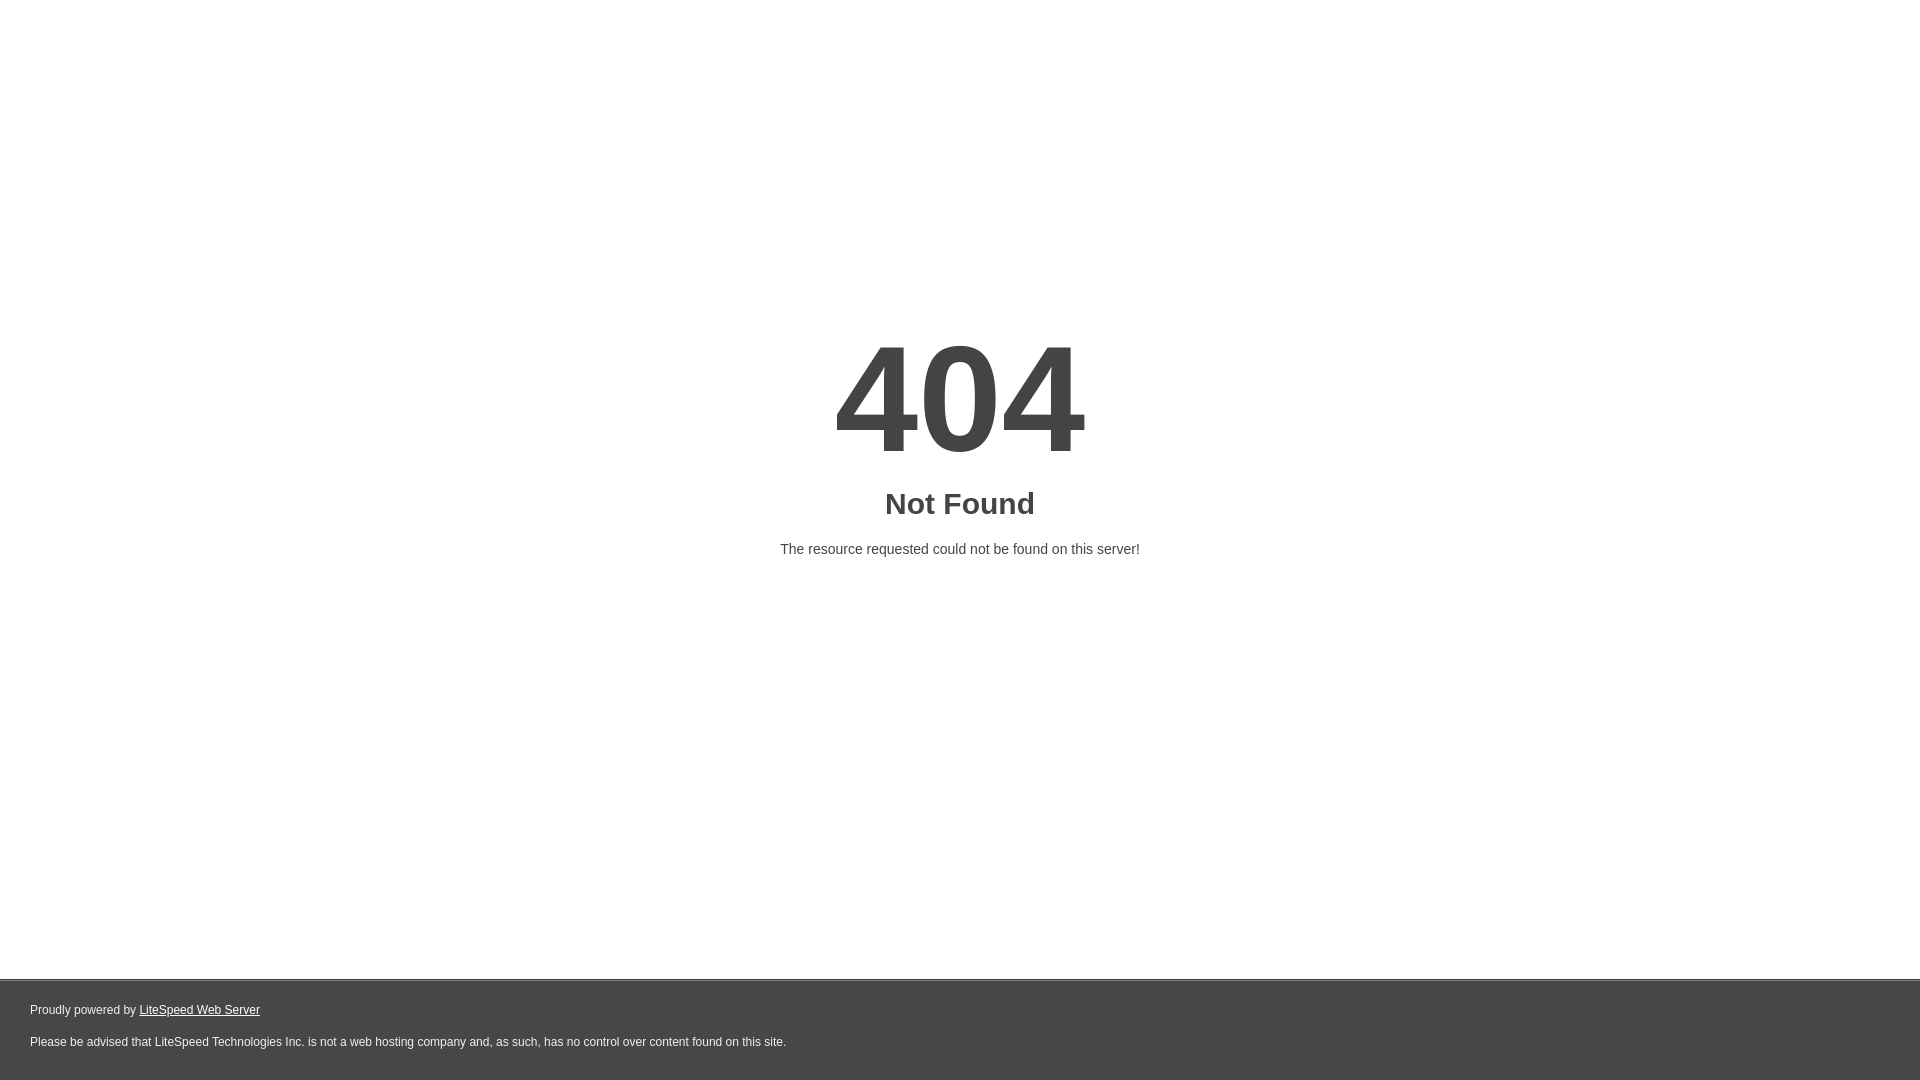 The height and width of the screenshot is (1080, 1920). What do you see at coordinates (200, 1010) in the screenshot?
I see `LiteSpeed Web Server` at bounding box center [200, 1010].